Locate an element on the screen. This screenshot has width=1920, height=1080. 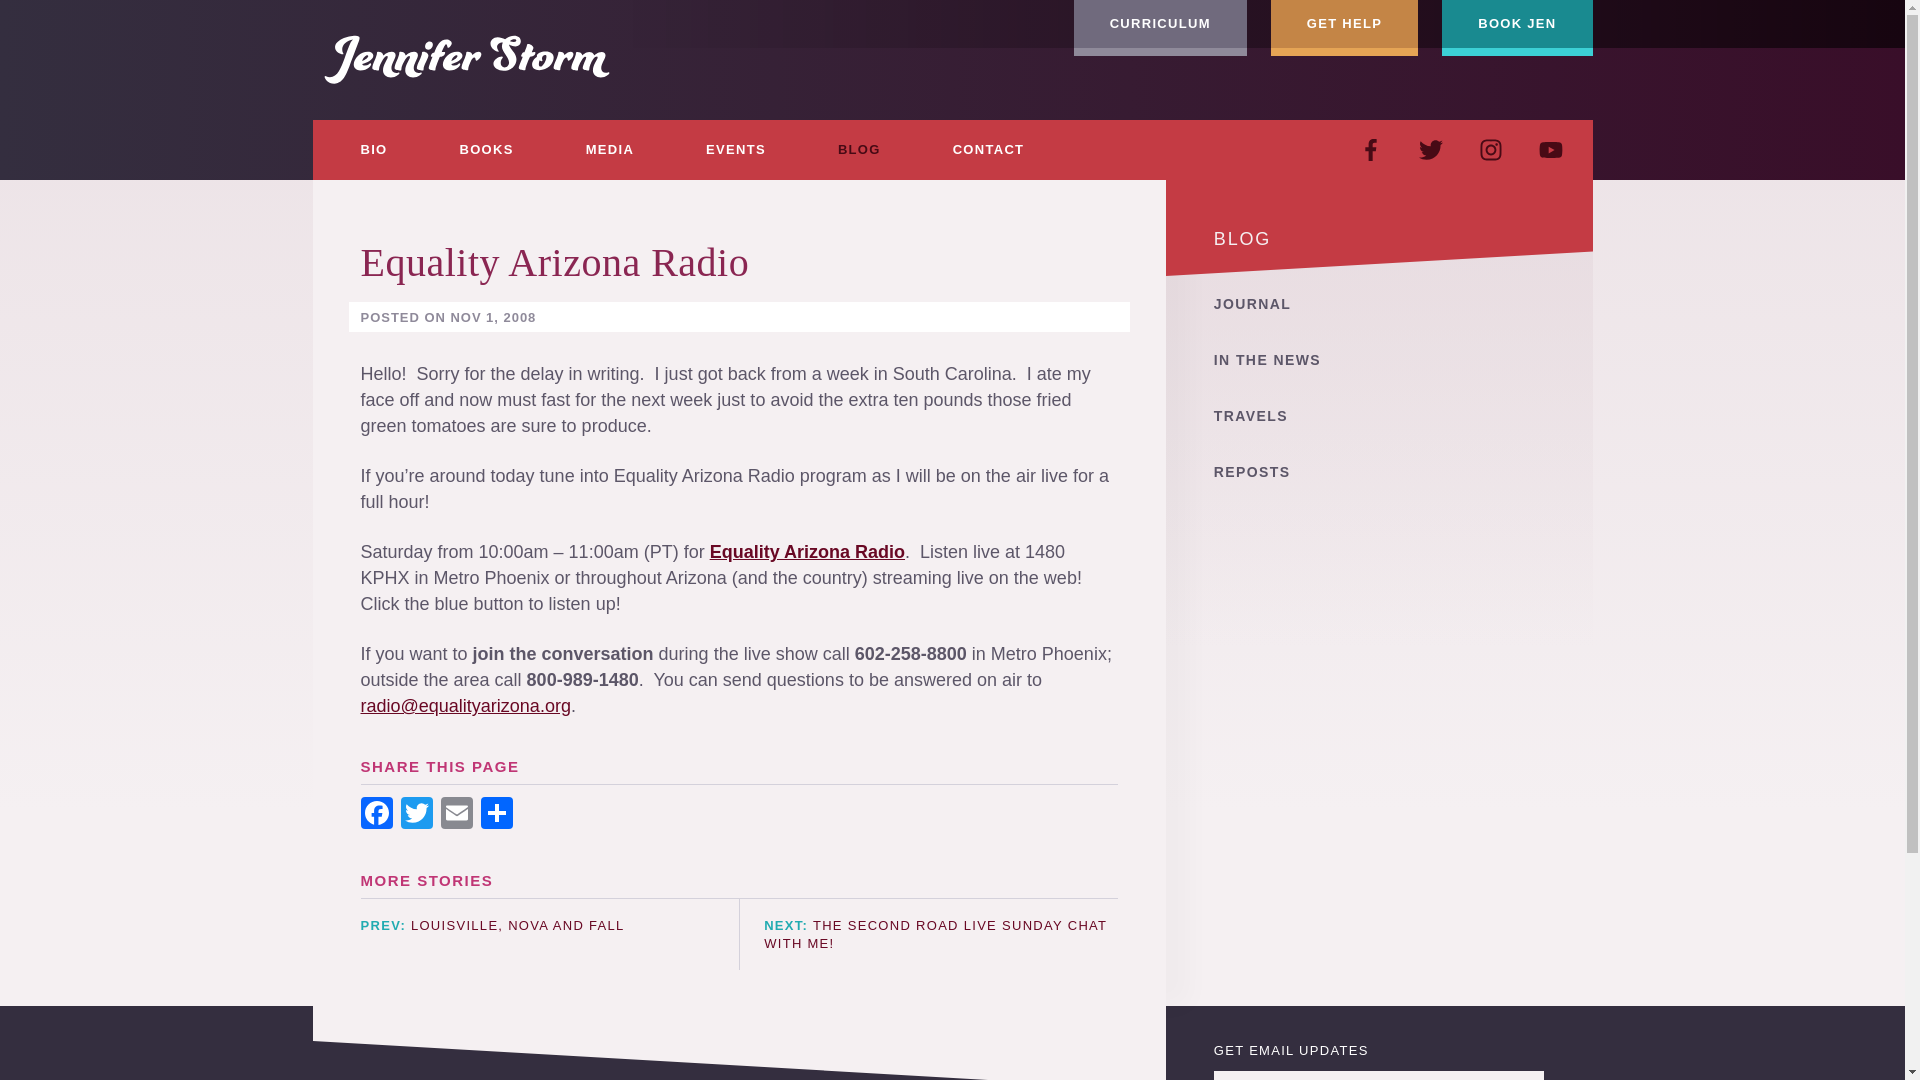
BOOK JEN is located at coordinates (1516, 28).